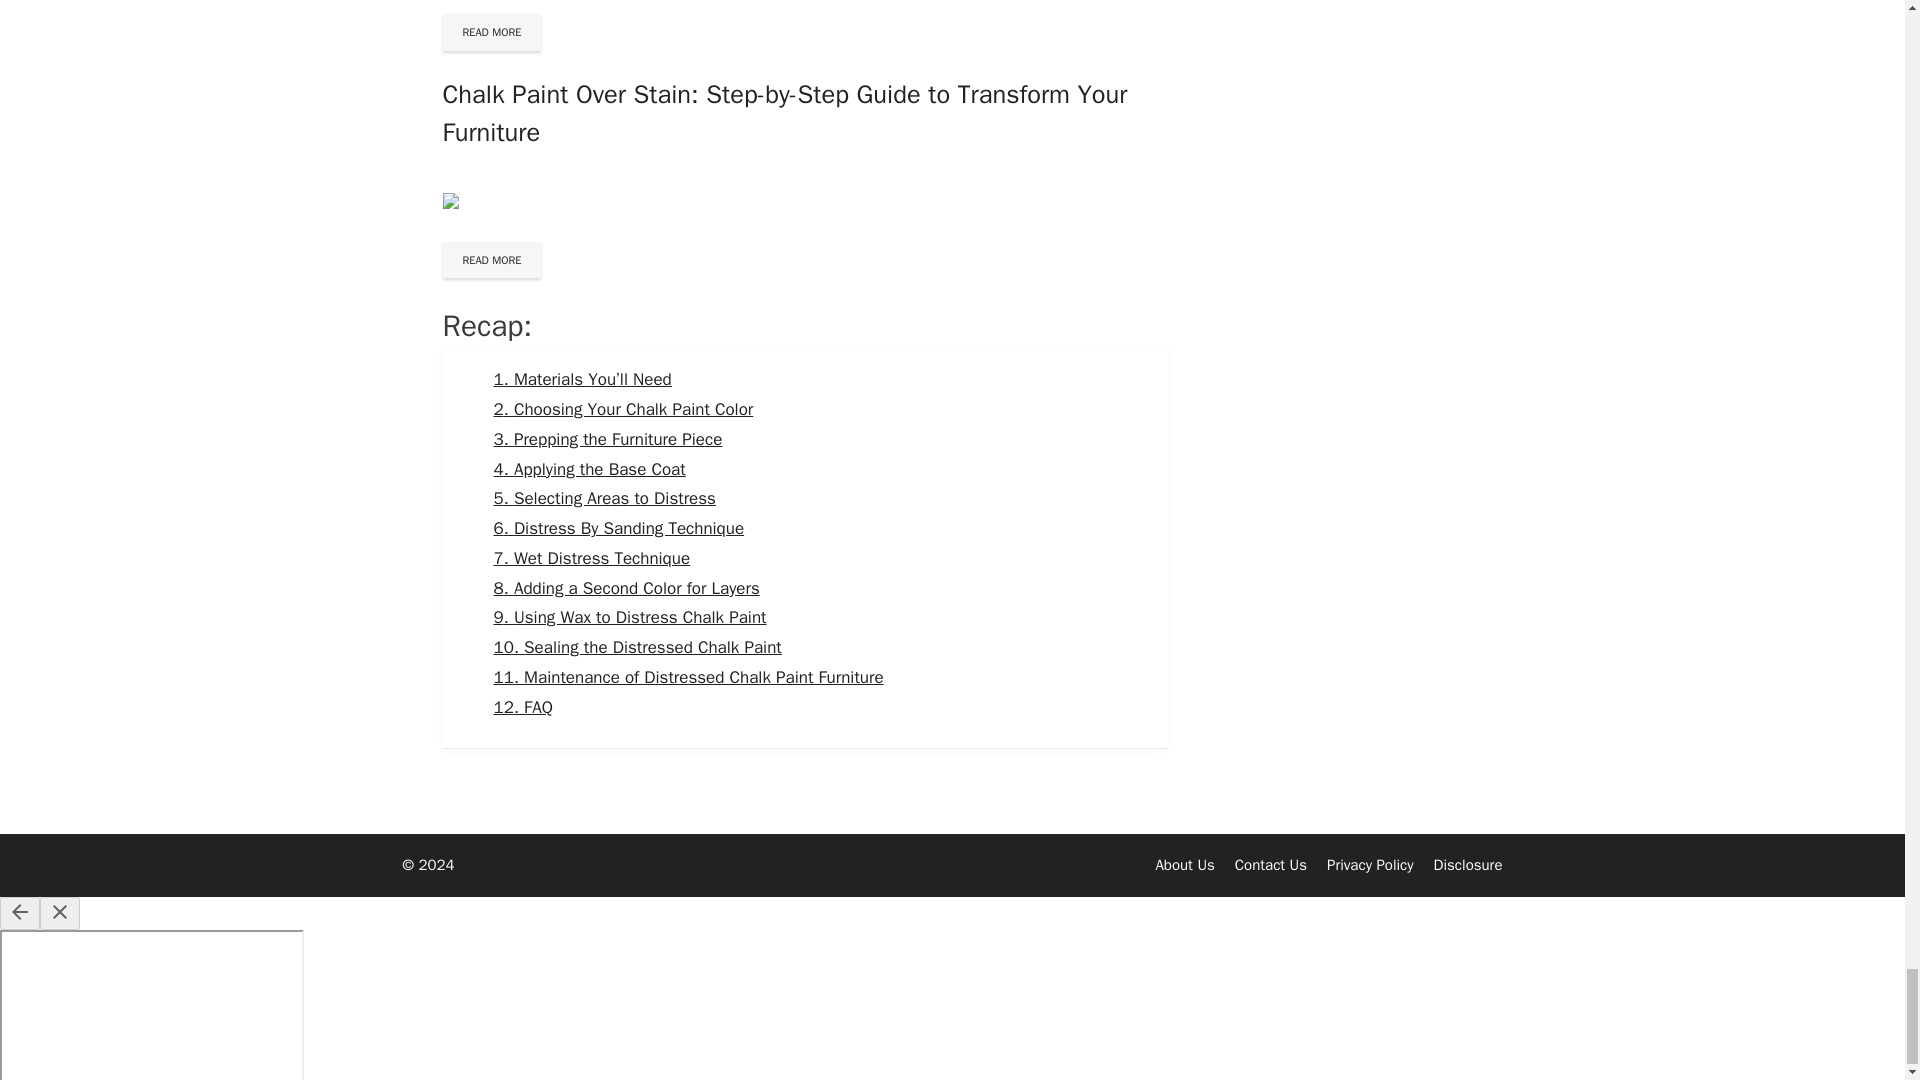 This screenshot has height=1080, width=1920. Describe the element at coordinates (604, 498) in the screenshot. I see `Selecting Areas to Distress` at that location.